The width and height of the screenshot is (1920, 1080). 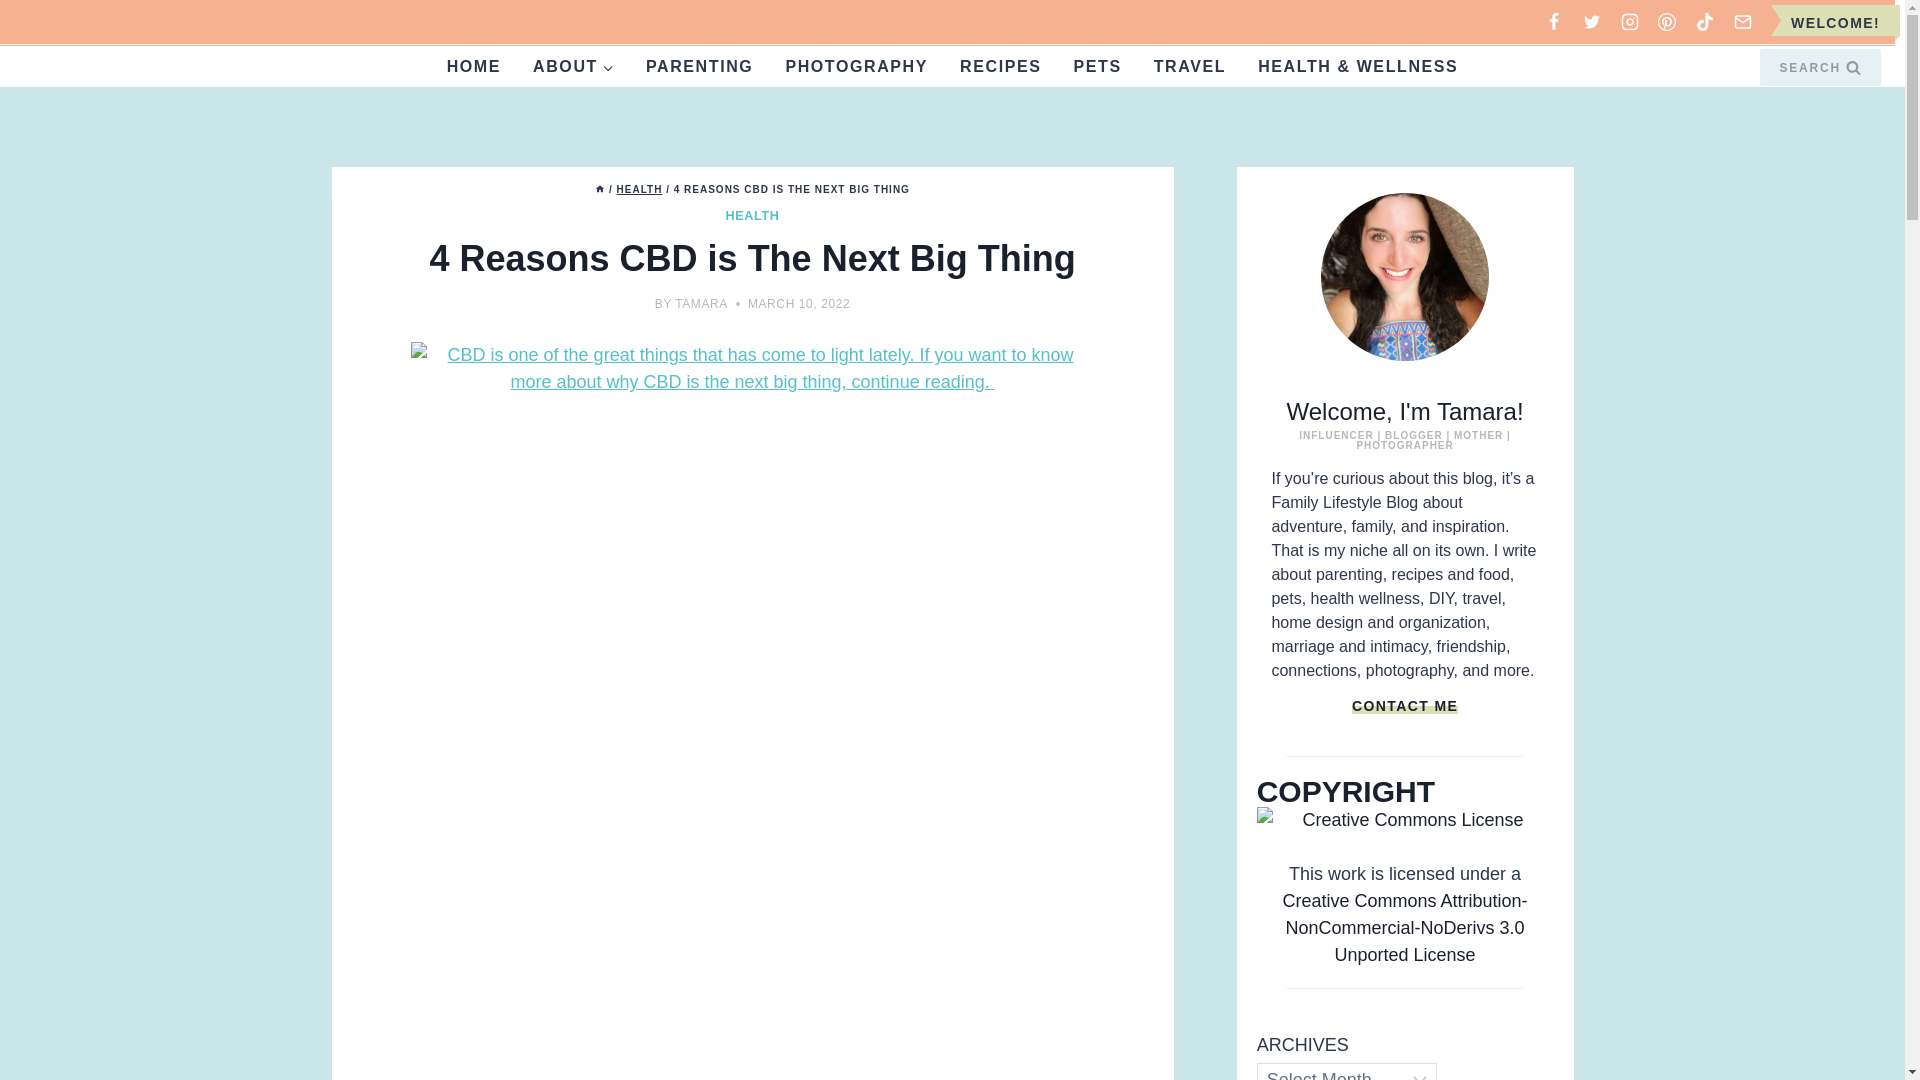 I want to click on PARENTING, so click(x=699, y=66).